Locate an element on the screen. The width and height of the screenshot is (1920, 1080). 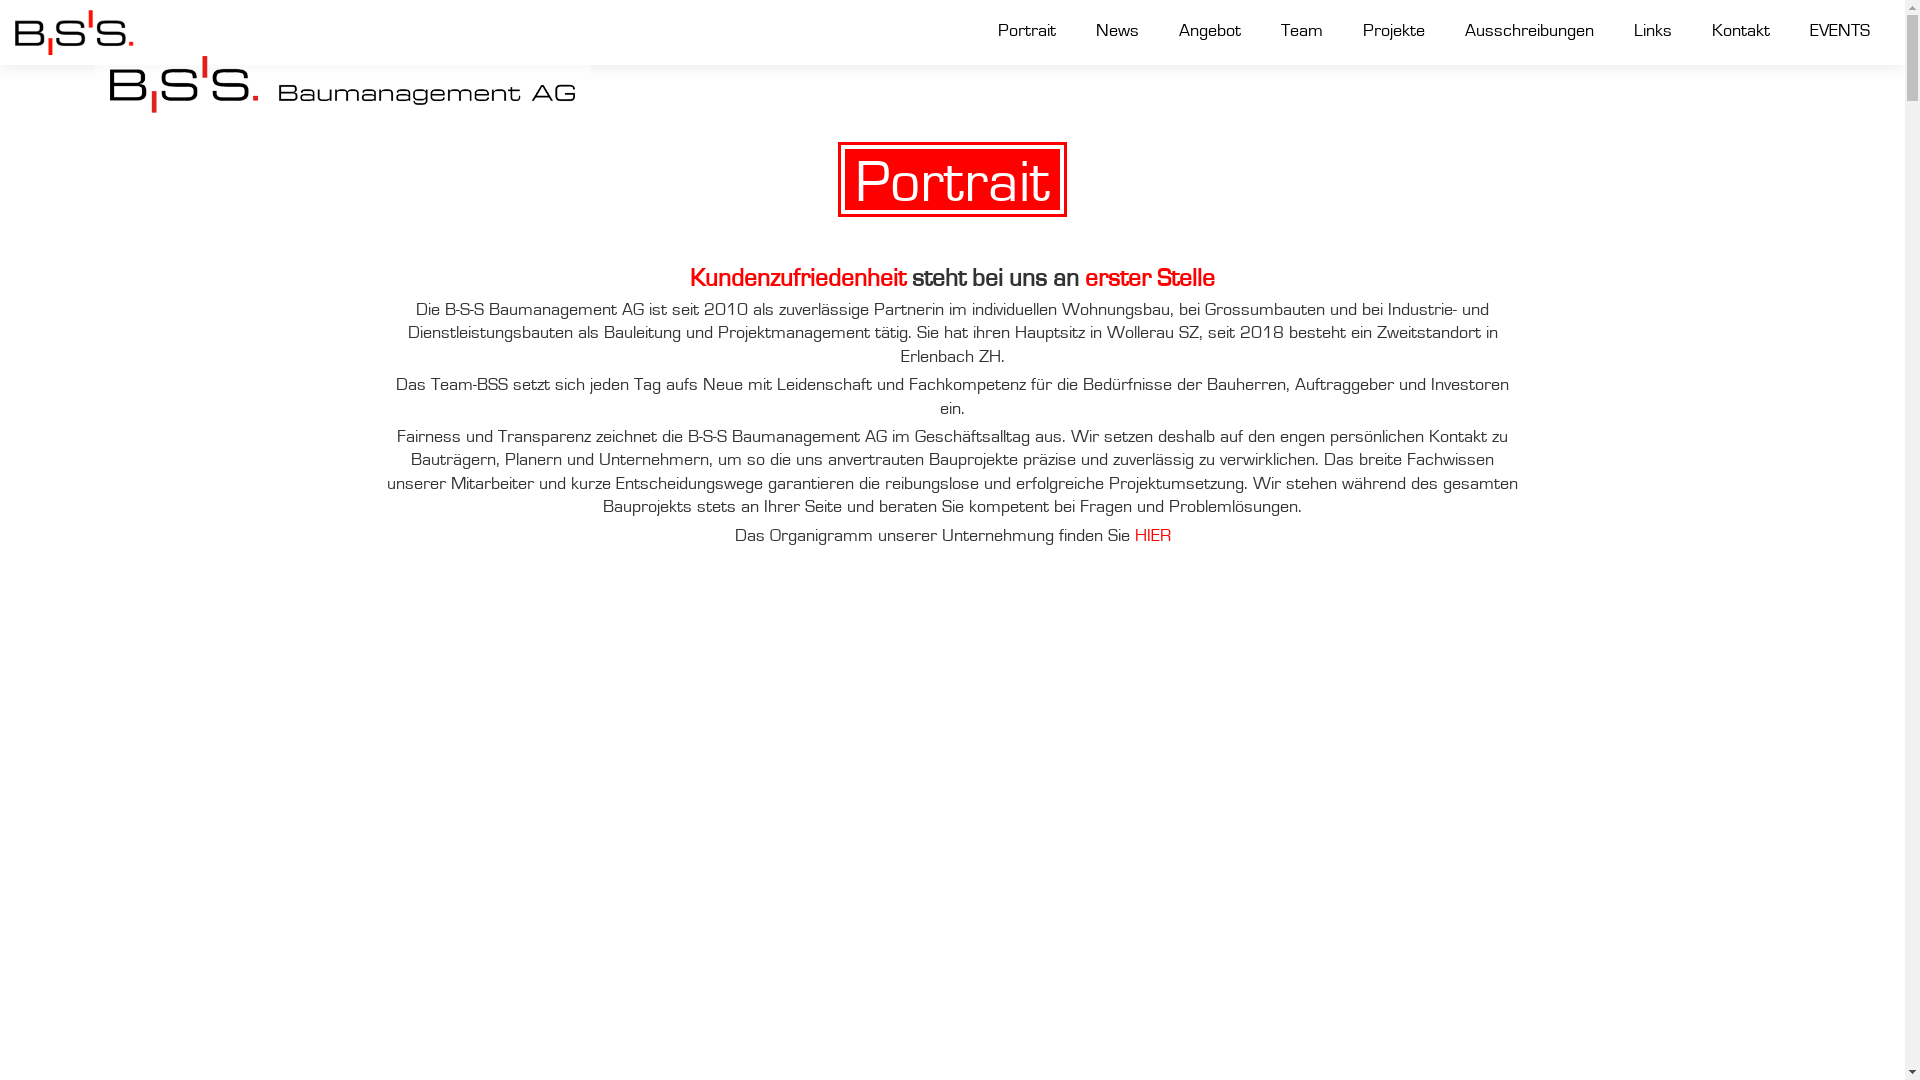
Projekte is located at coordinates (1394, 32).